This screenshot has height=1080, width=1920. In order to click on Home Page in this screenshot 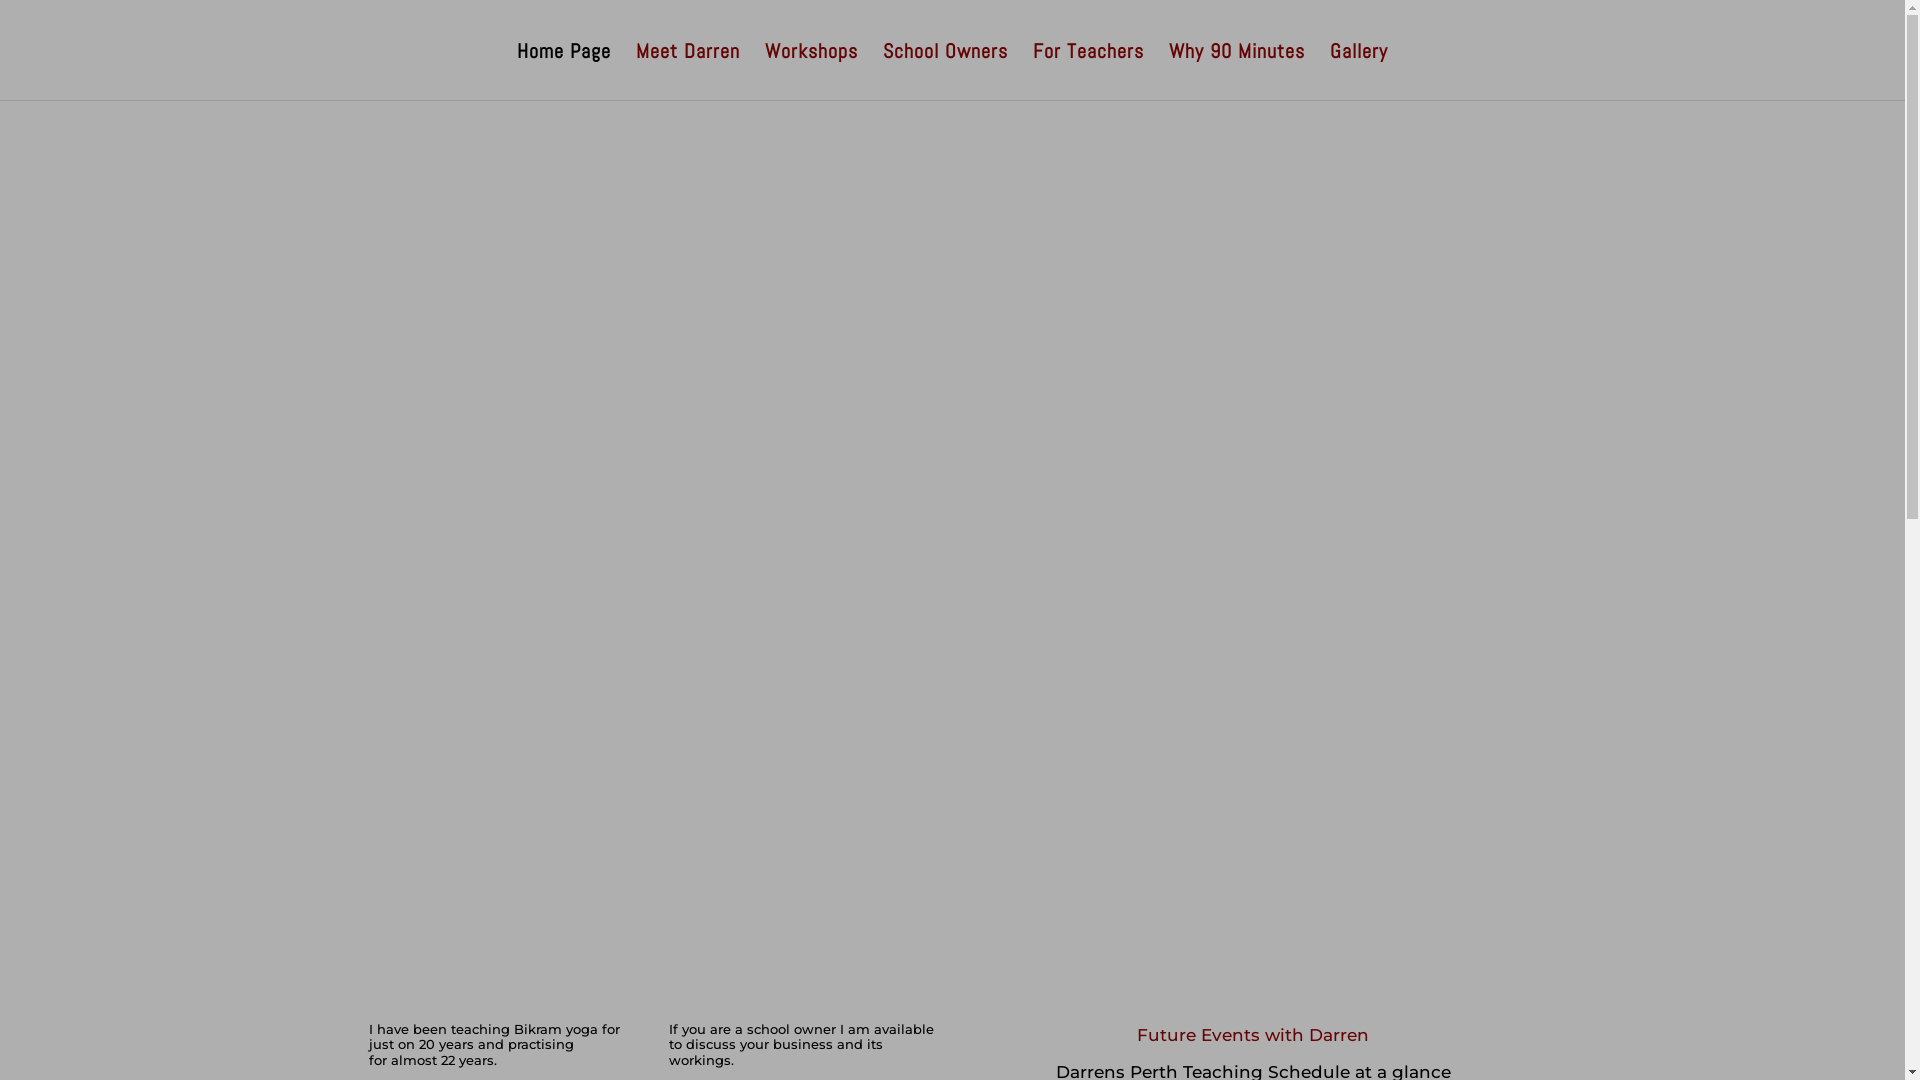, I will do `click(564, 72)`.